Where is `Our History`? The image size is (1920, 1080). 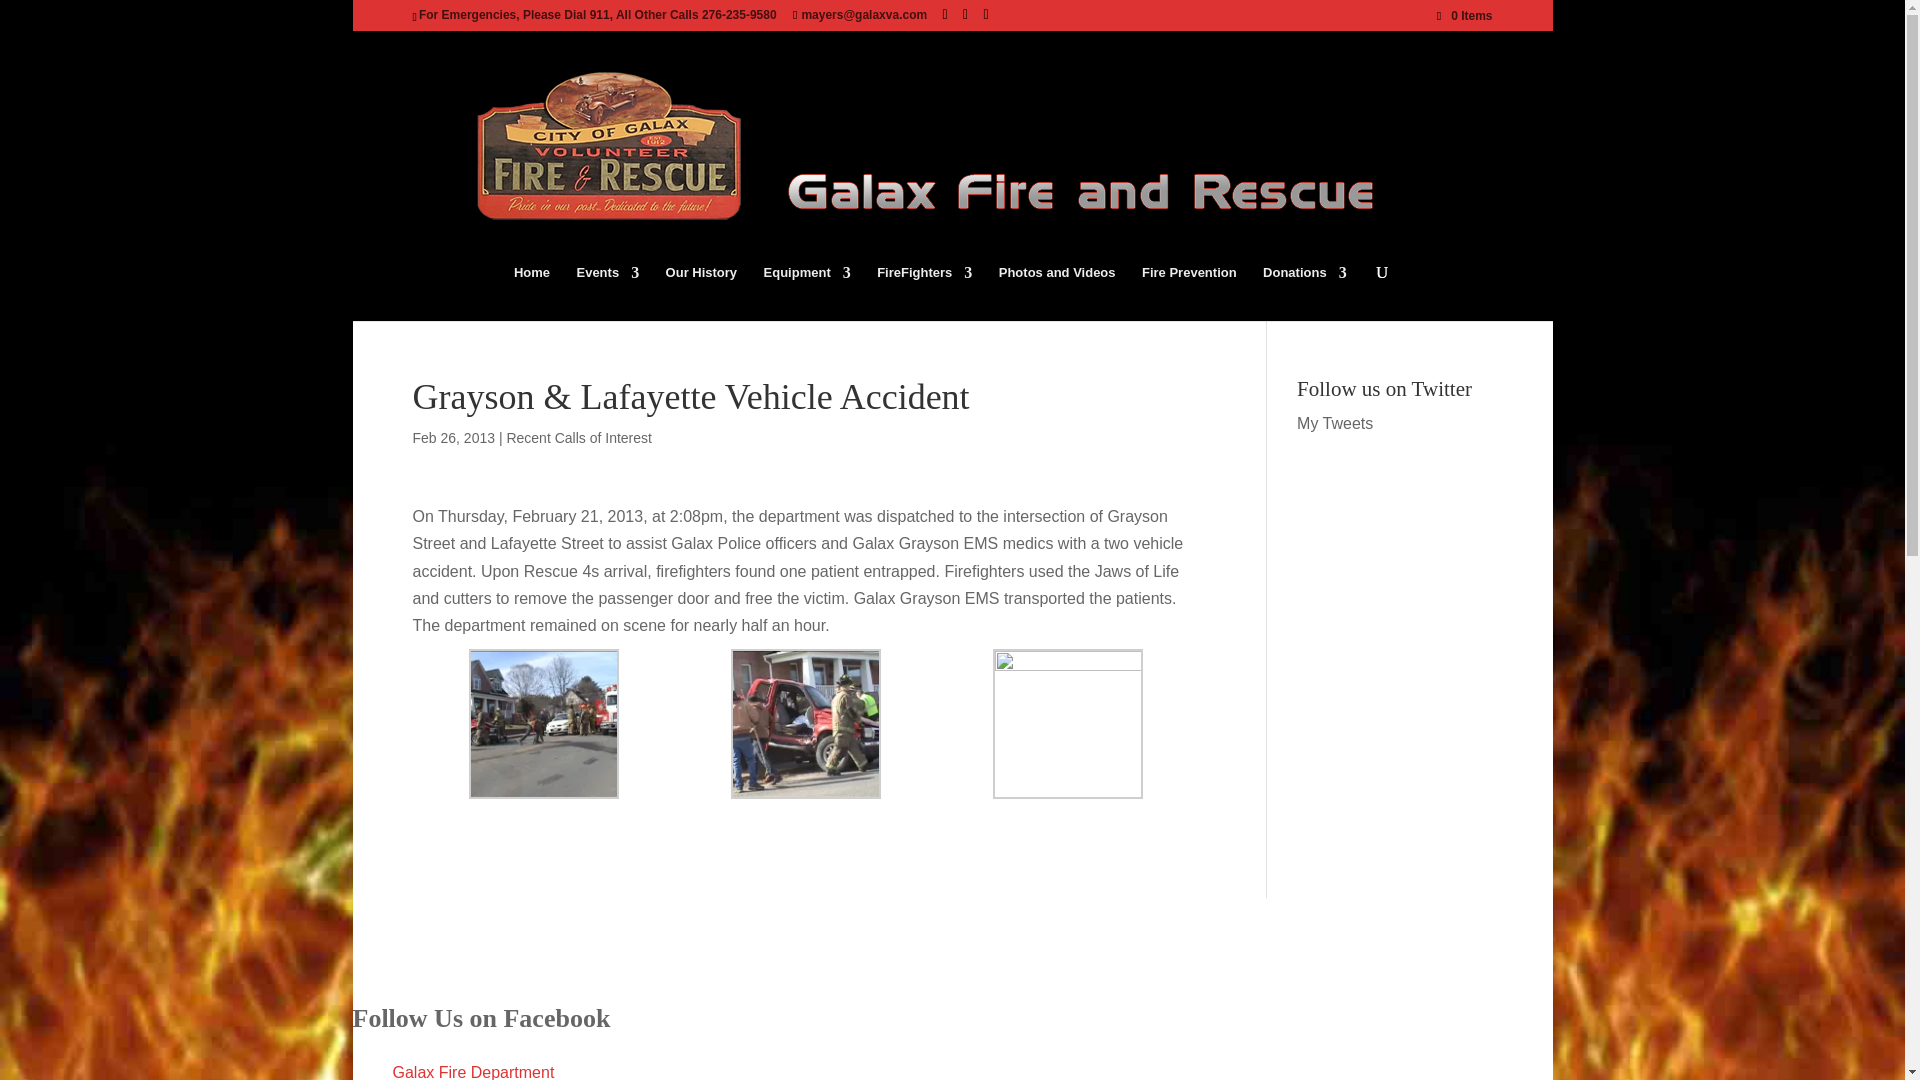 Our History is located at coordinates (702, 292).